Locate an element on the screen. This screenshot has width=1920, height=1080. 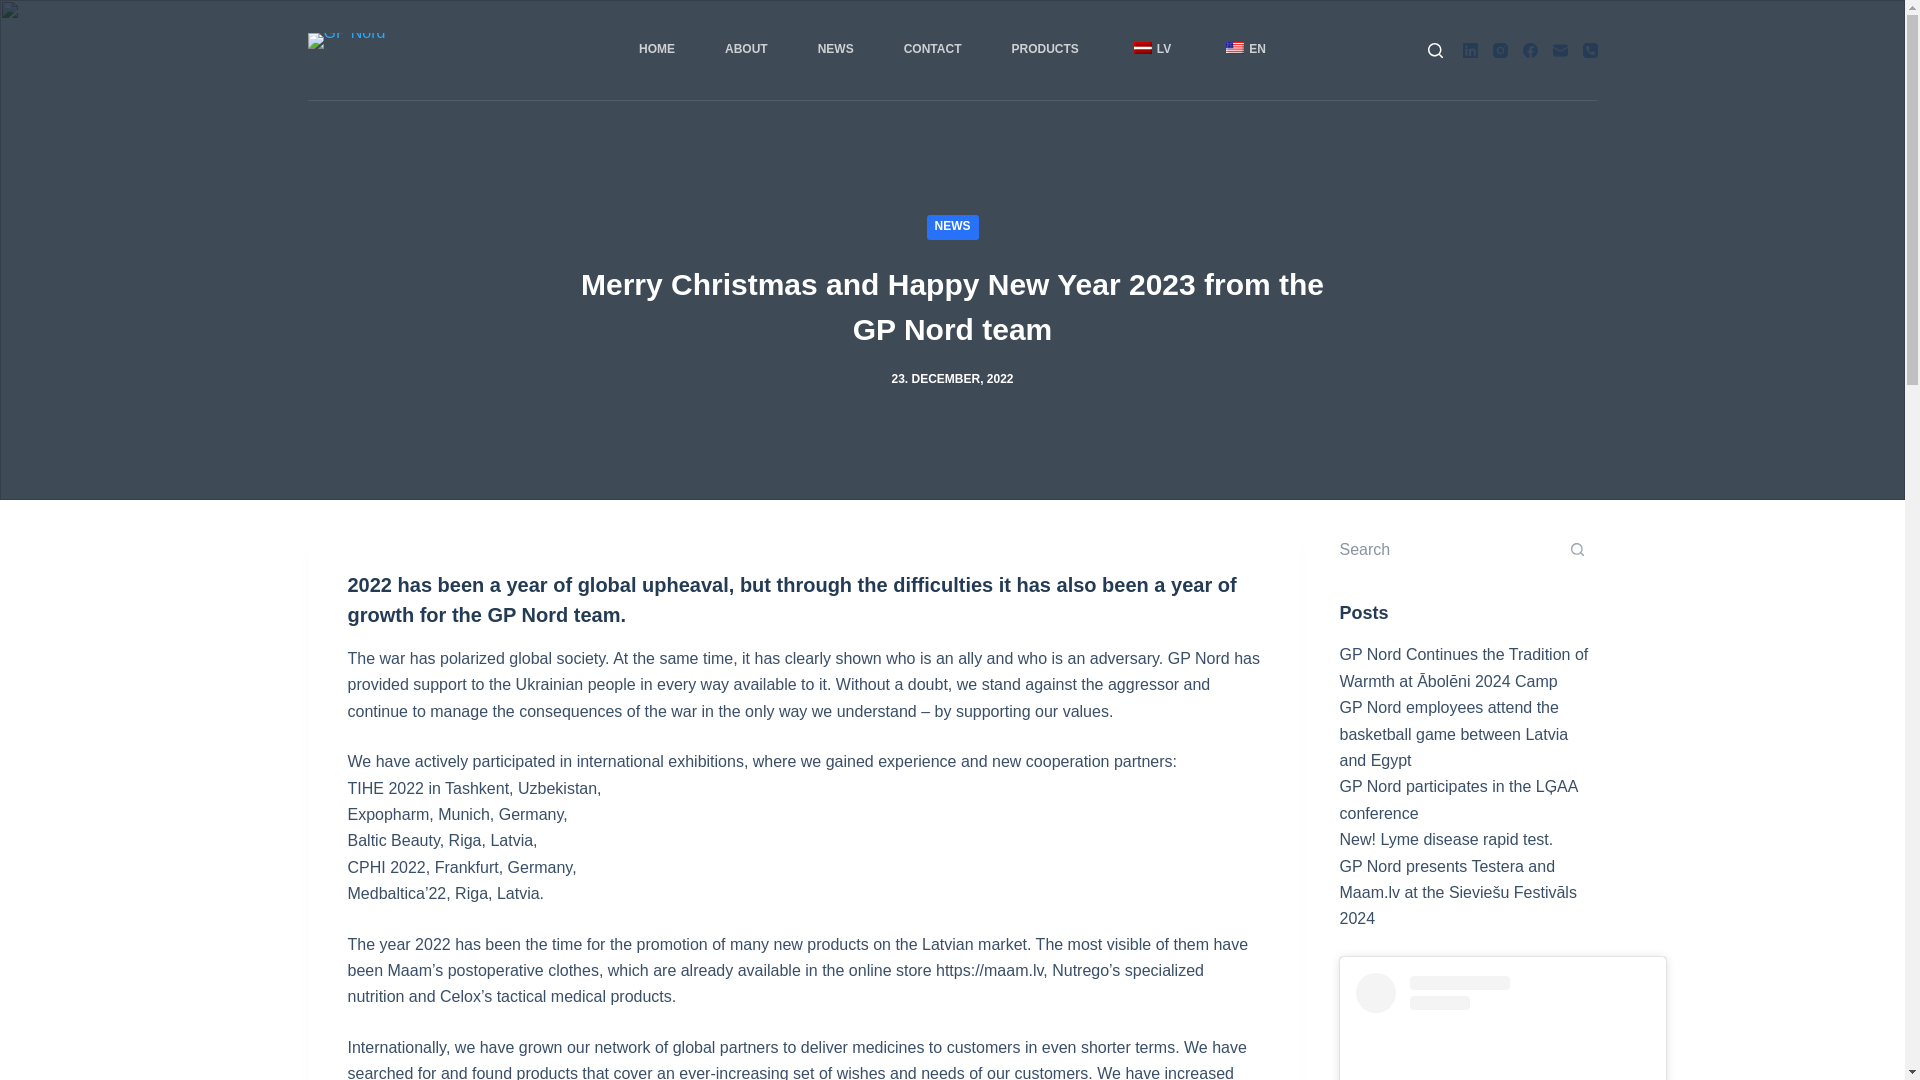
Search for... is located at coordinates (1448, 550).